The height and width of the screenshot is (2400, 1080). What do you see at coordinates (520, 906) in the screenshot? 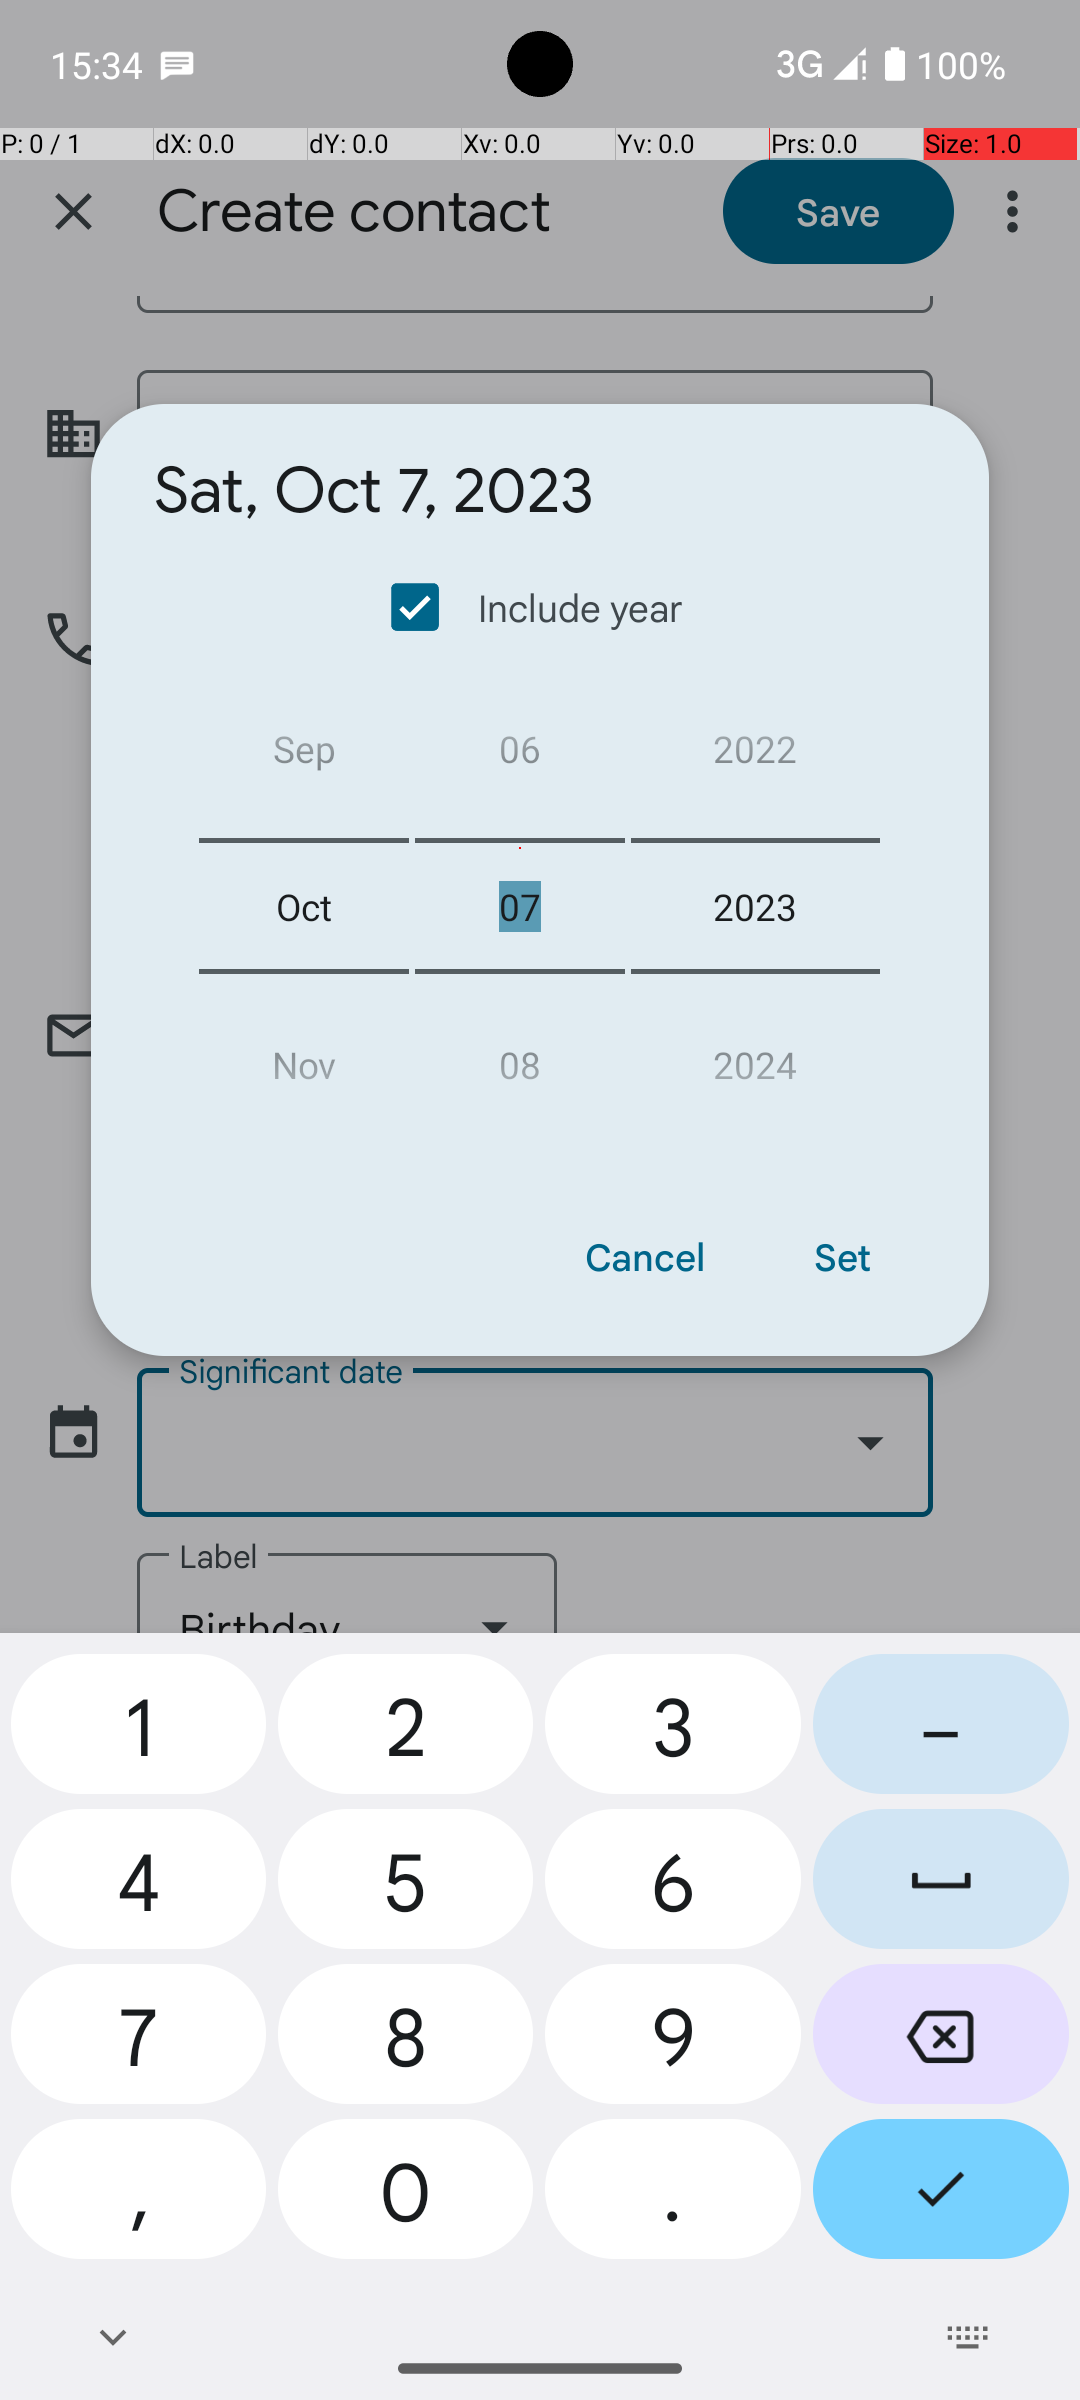
I see `07` at bounding box center [520, 906].